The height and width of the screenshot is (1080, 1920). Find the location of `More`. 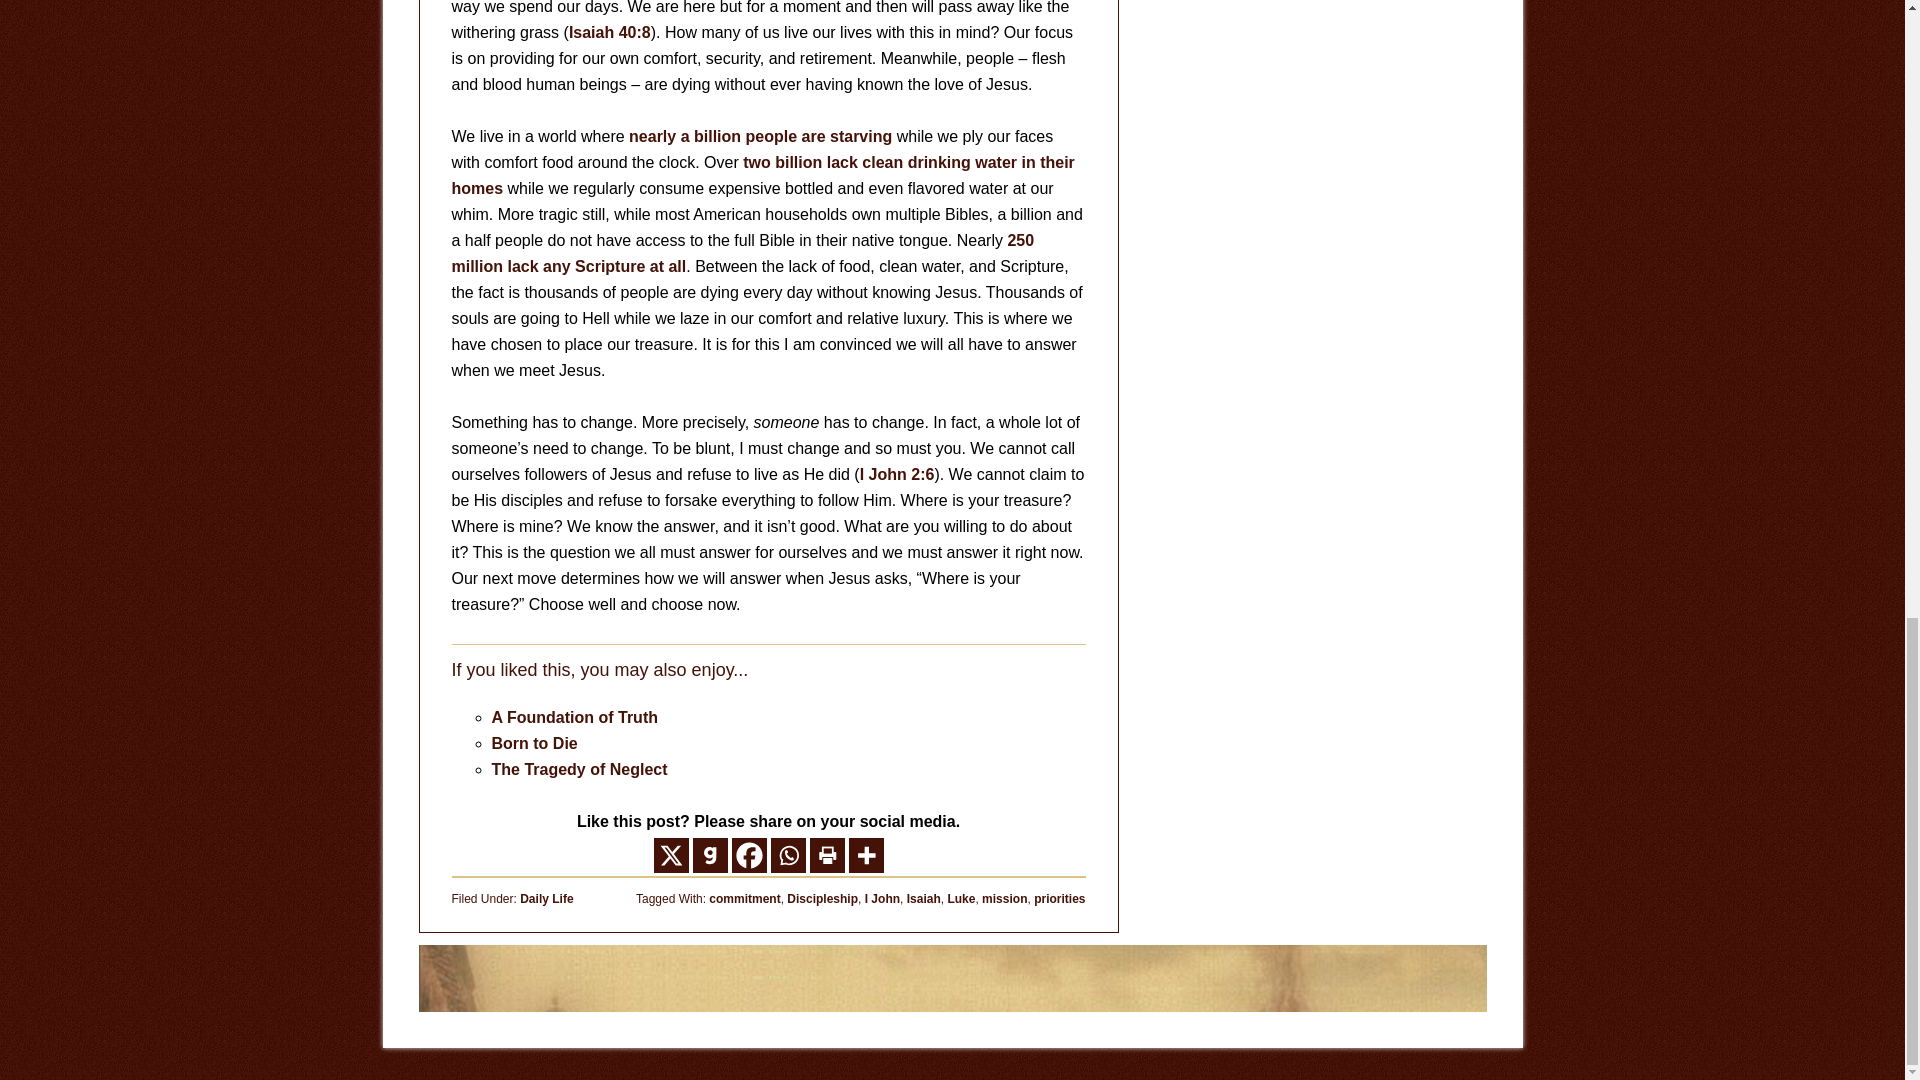

More is located at coordinates (866, 855).